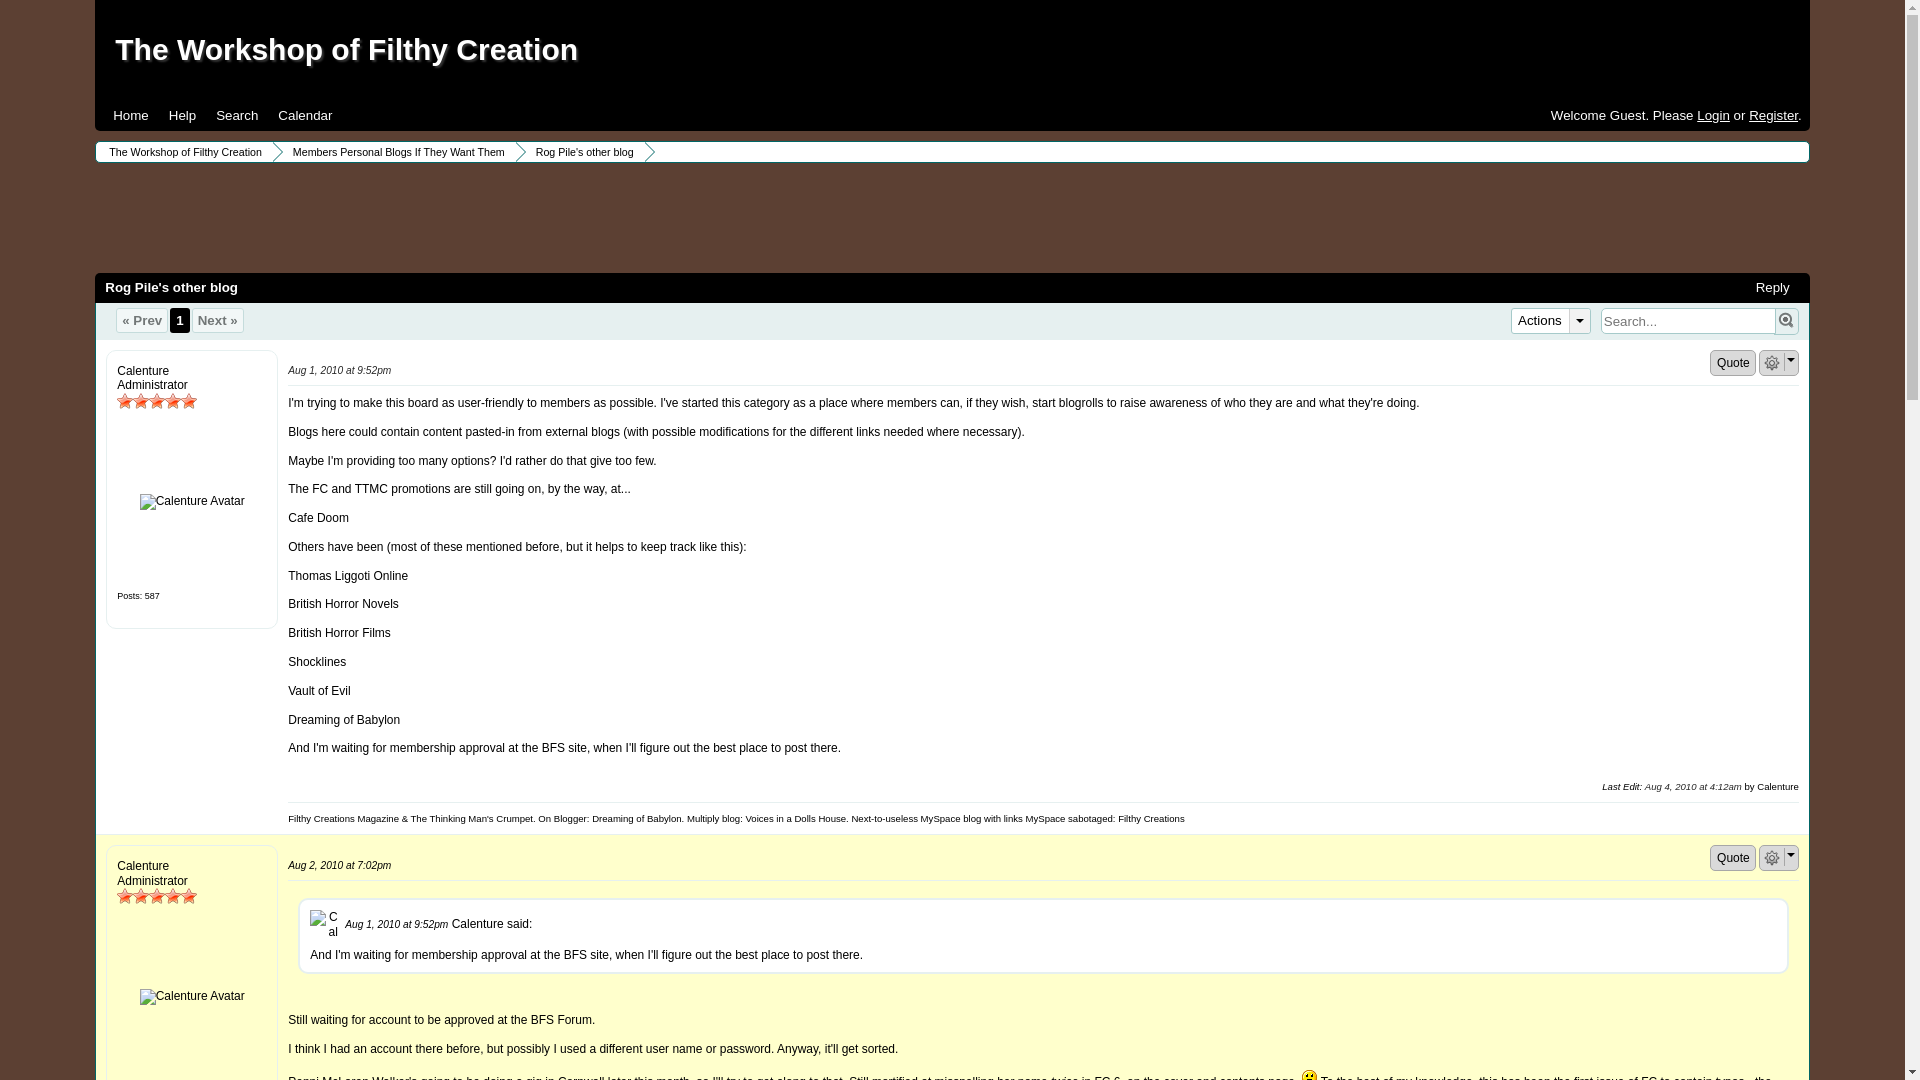 The width and height of the screenshot is (1920, 1080). I want to click on Search, so click(236, 115).